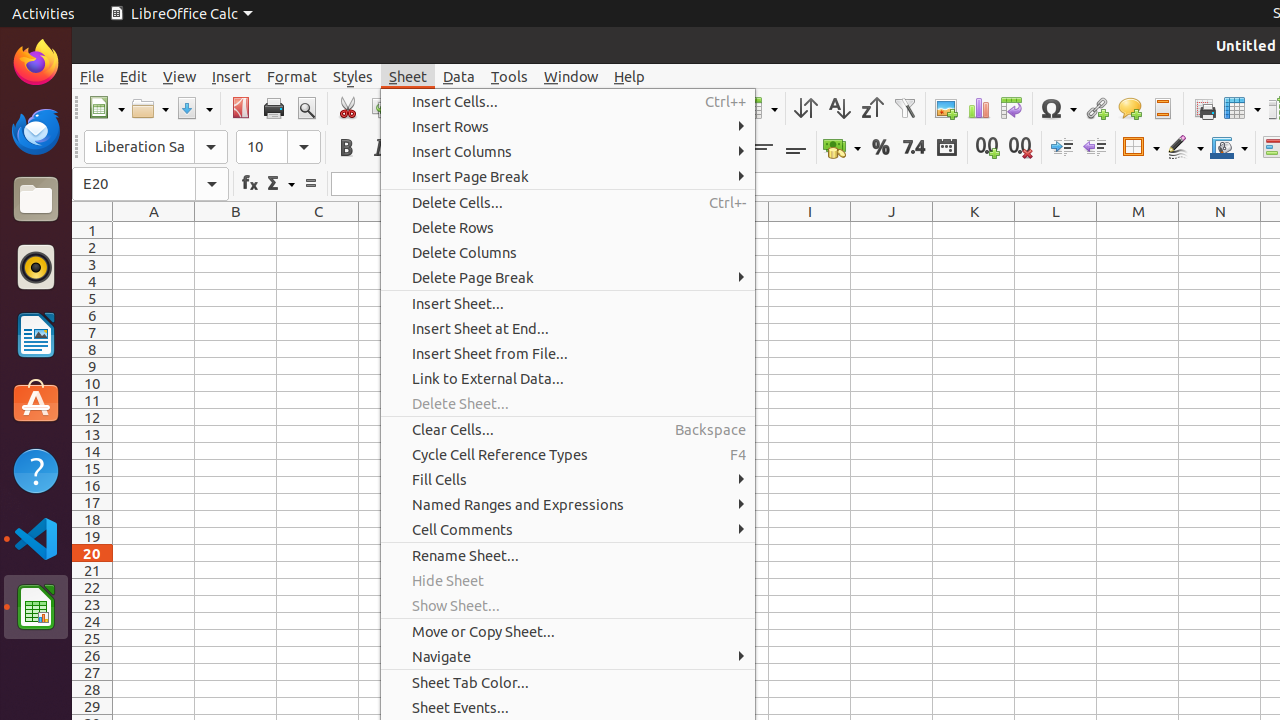  I want to click on Border Color, so click(1229, 148).